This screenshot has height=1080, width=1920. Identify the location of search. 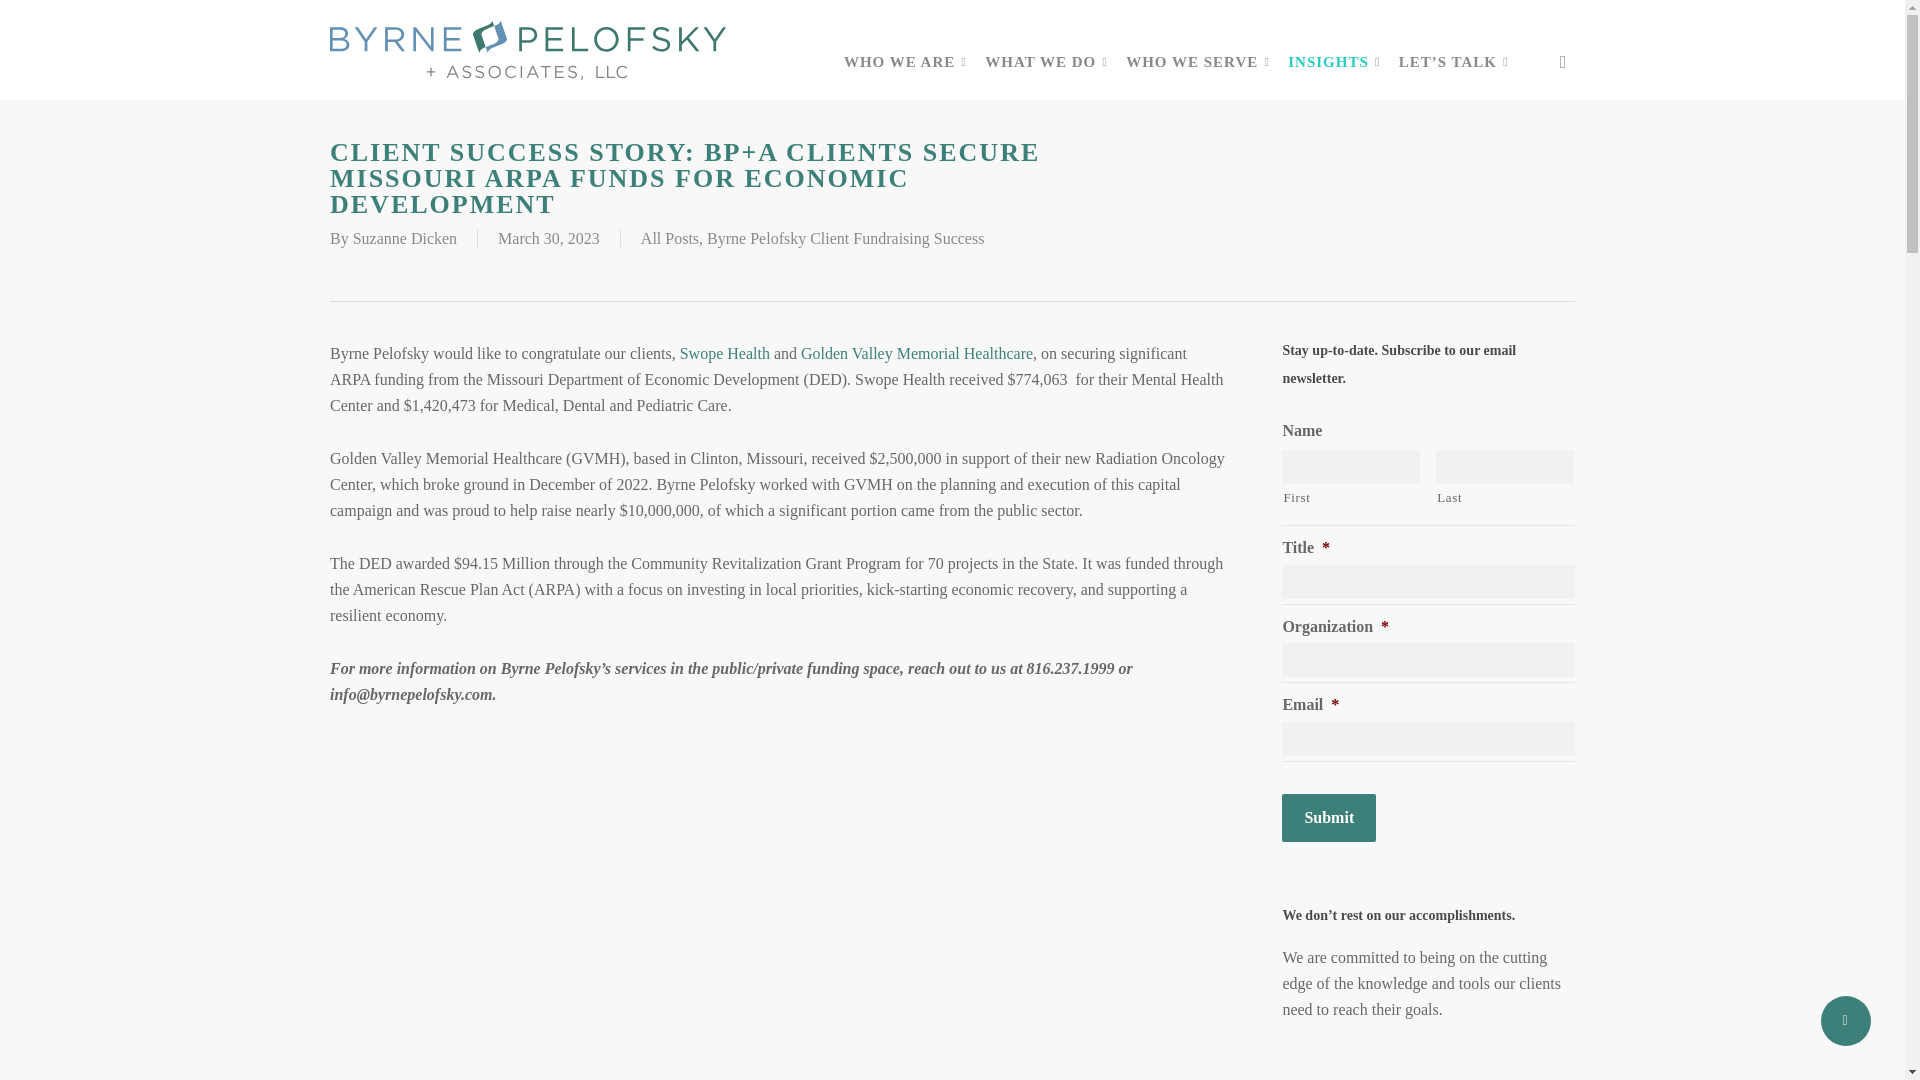
(1562, 62).